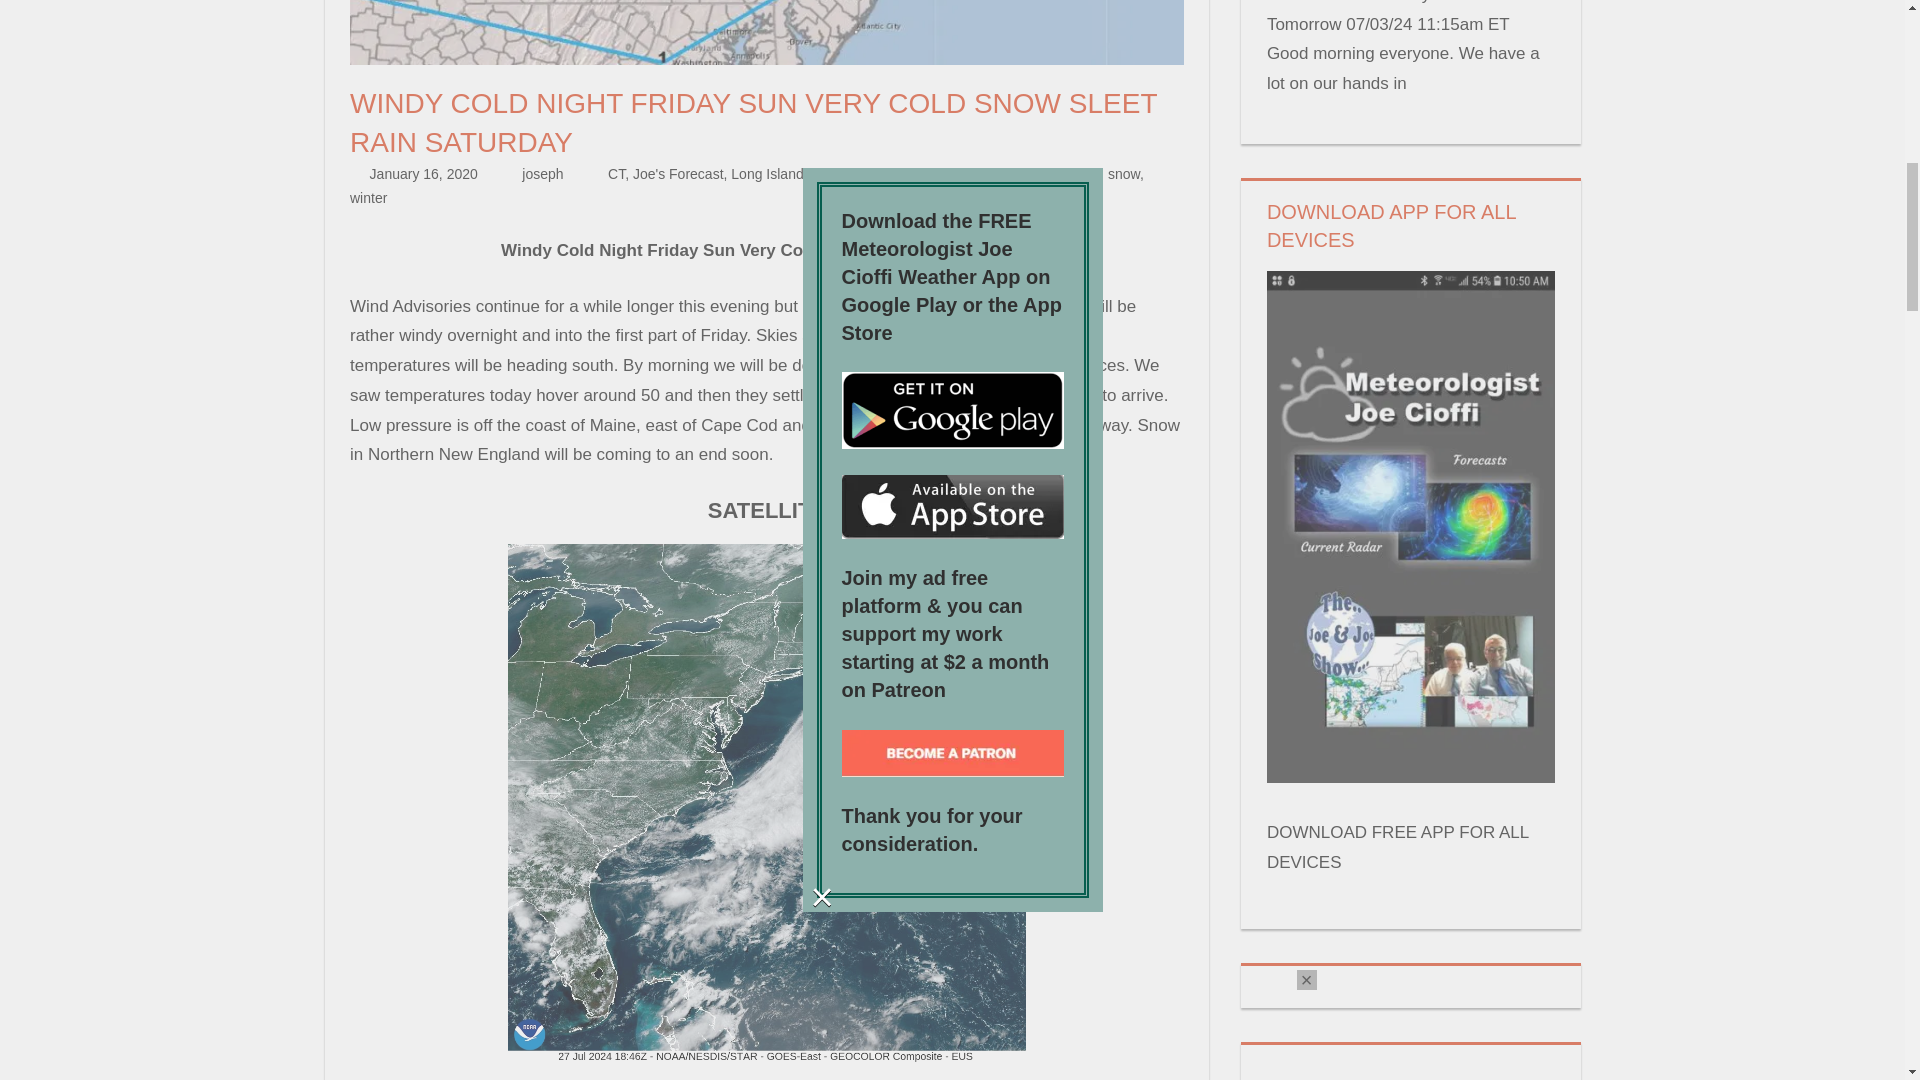 The height and width of the screenshot is (1080, 1920). I want to click on SCPA, so click(1038, 174).